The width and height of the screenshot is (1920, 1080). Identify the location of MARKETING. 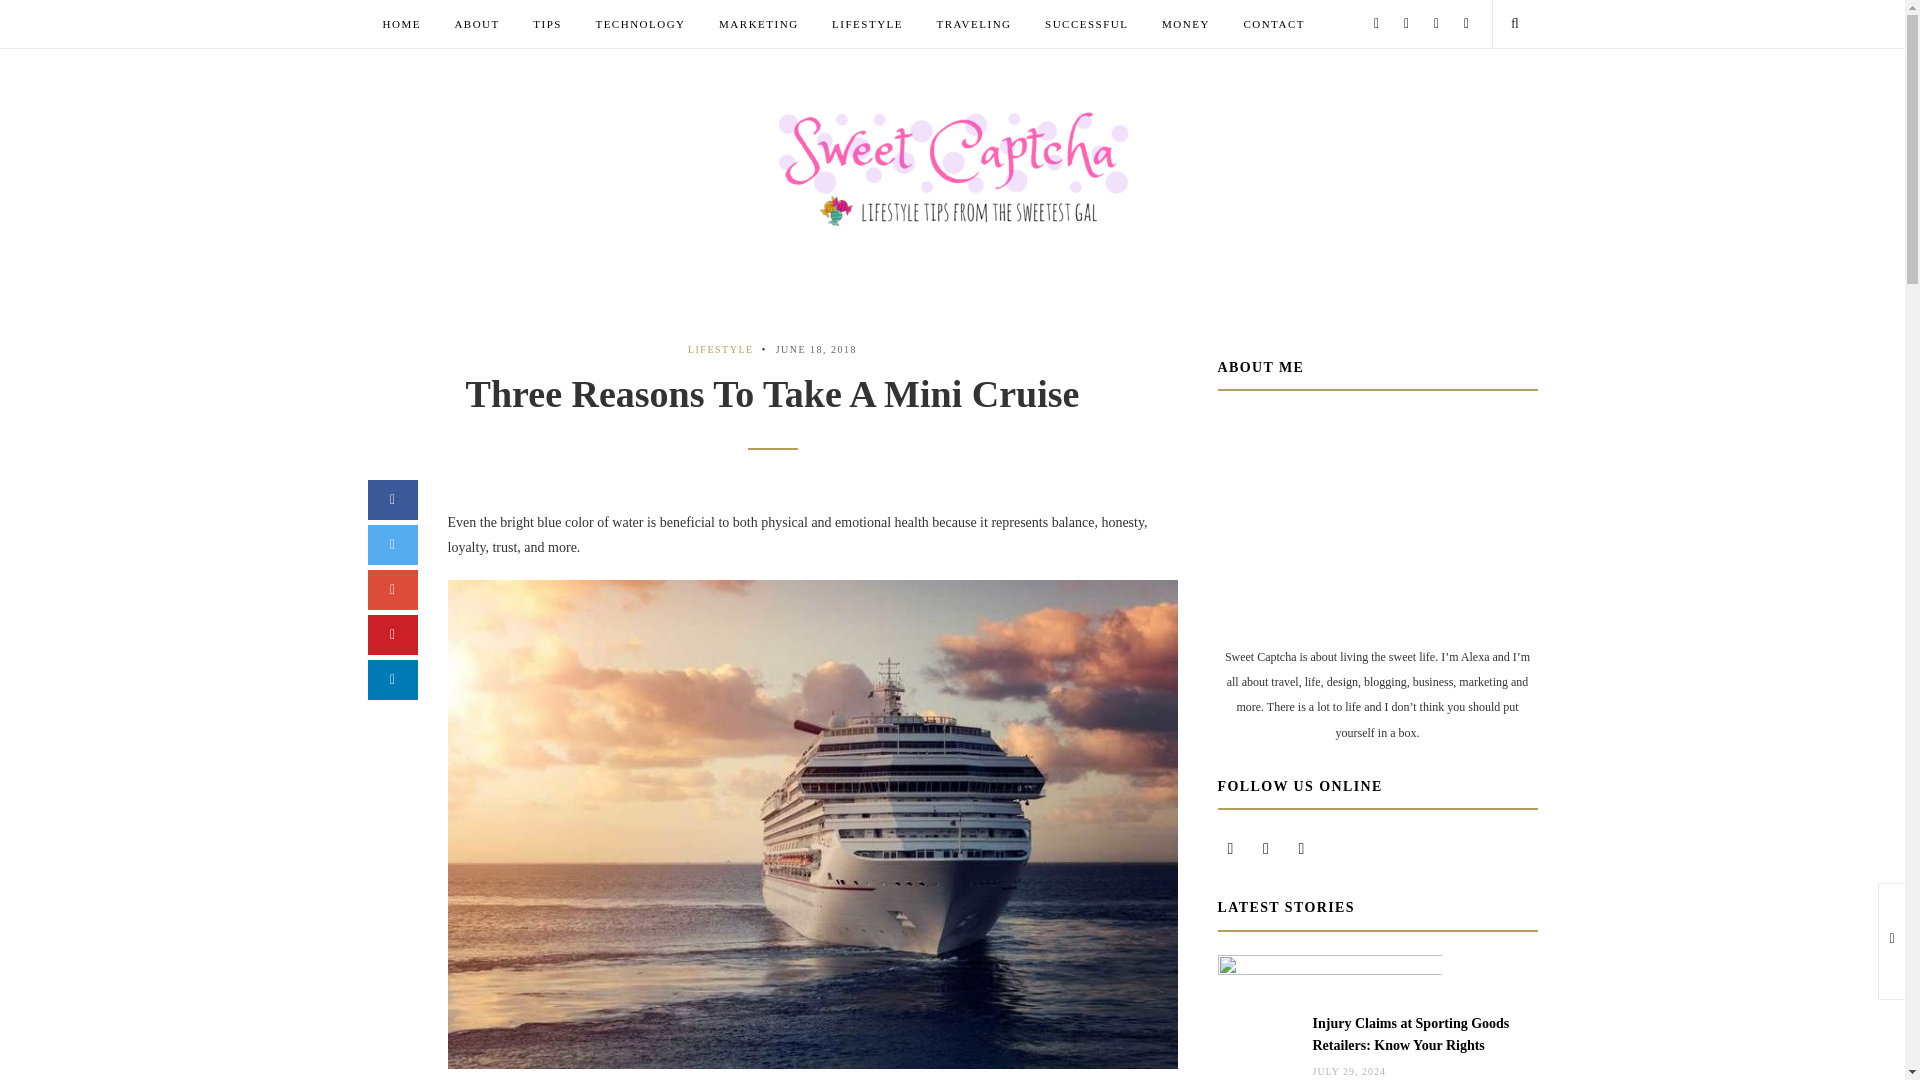
(758, 24).